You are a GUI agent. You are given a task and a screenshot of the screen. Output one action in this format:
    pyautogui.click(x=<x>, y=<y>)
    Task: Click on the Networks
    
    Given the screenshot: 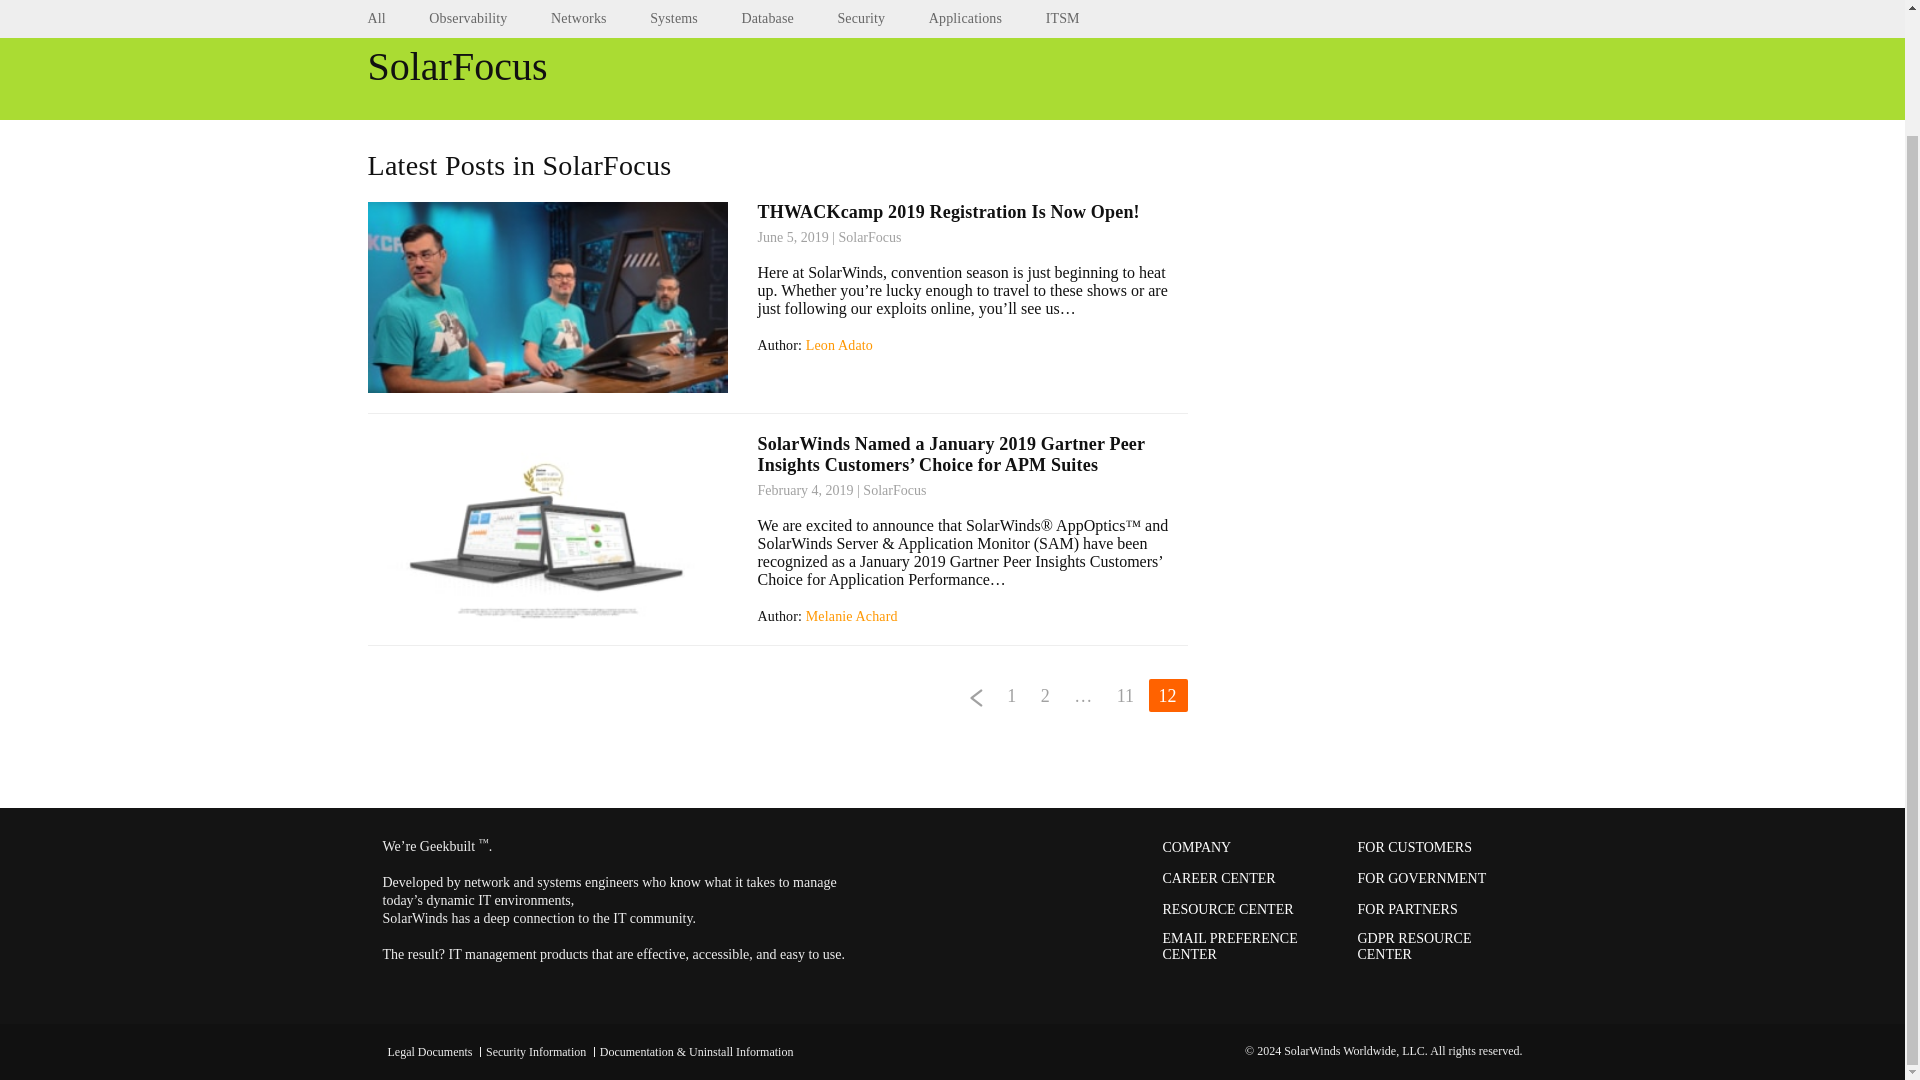 What is the action you would take?
    pyautogui.click(x=578, y=0)
    